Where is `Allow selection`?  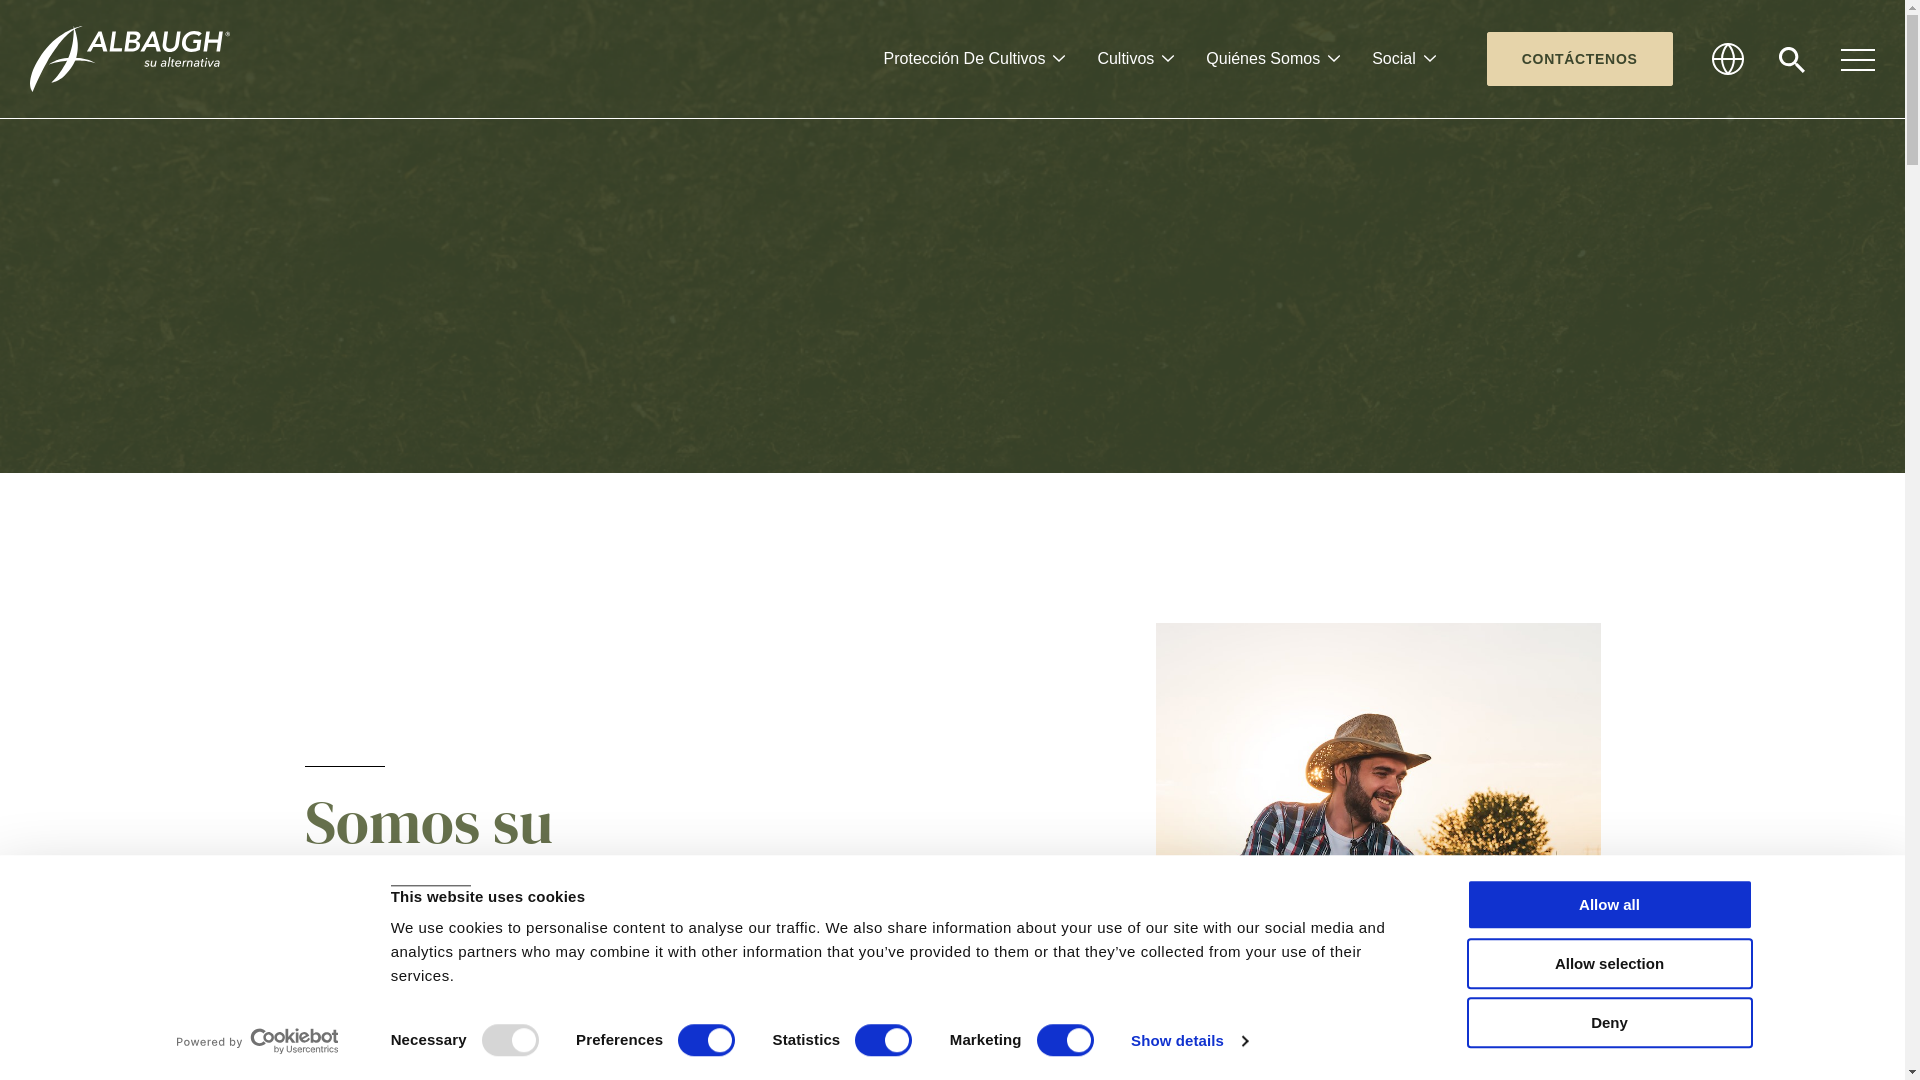
Allow selection is located at coordinates (1609, 964).